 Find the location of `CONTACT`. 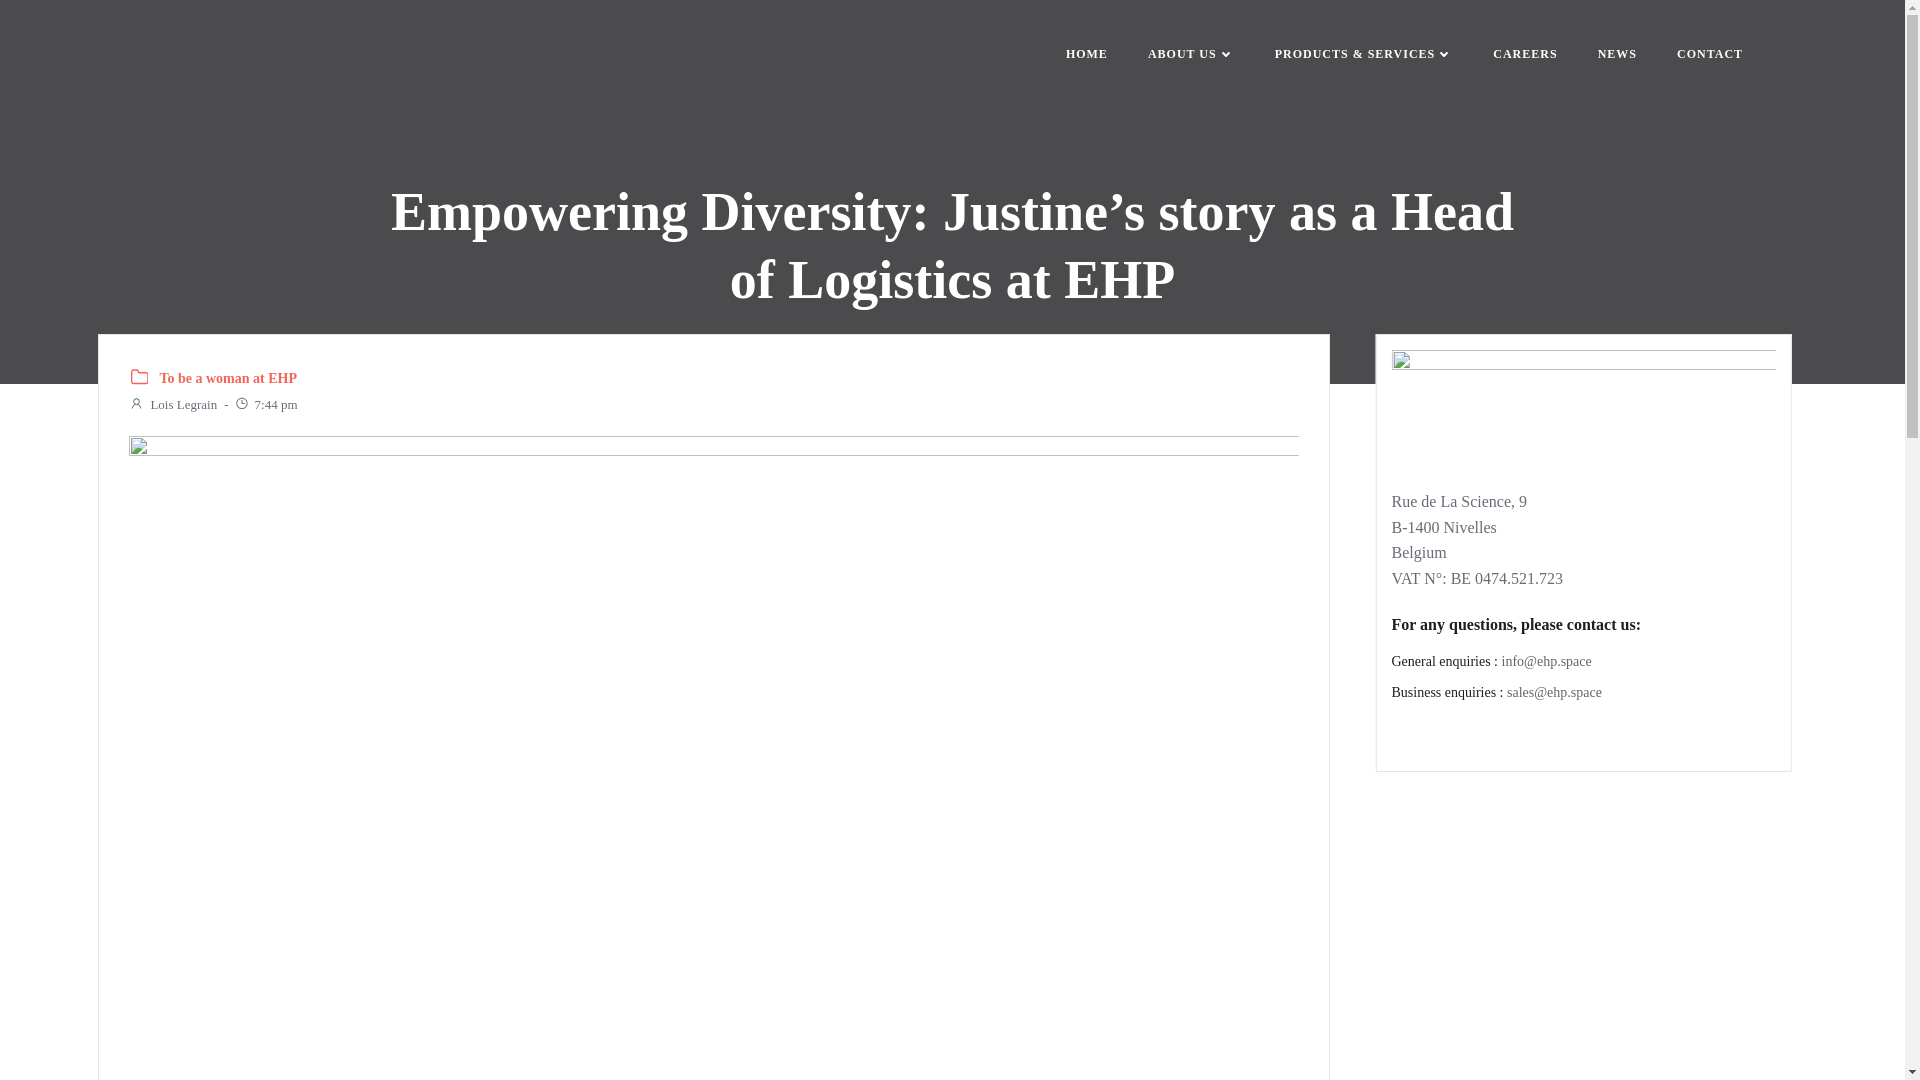

CONTACT is located at coordinates (1710, 54).